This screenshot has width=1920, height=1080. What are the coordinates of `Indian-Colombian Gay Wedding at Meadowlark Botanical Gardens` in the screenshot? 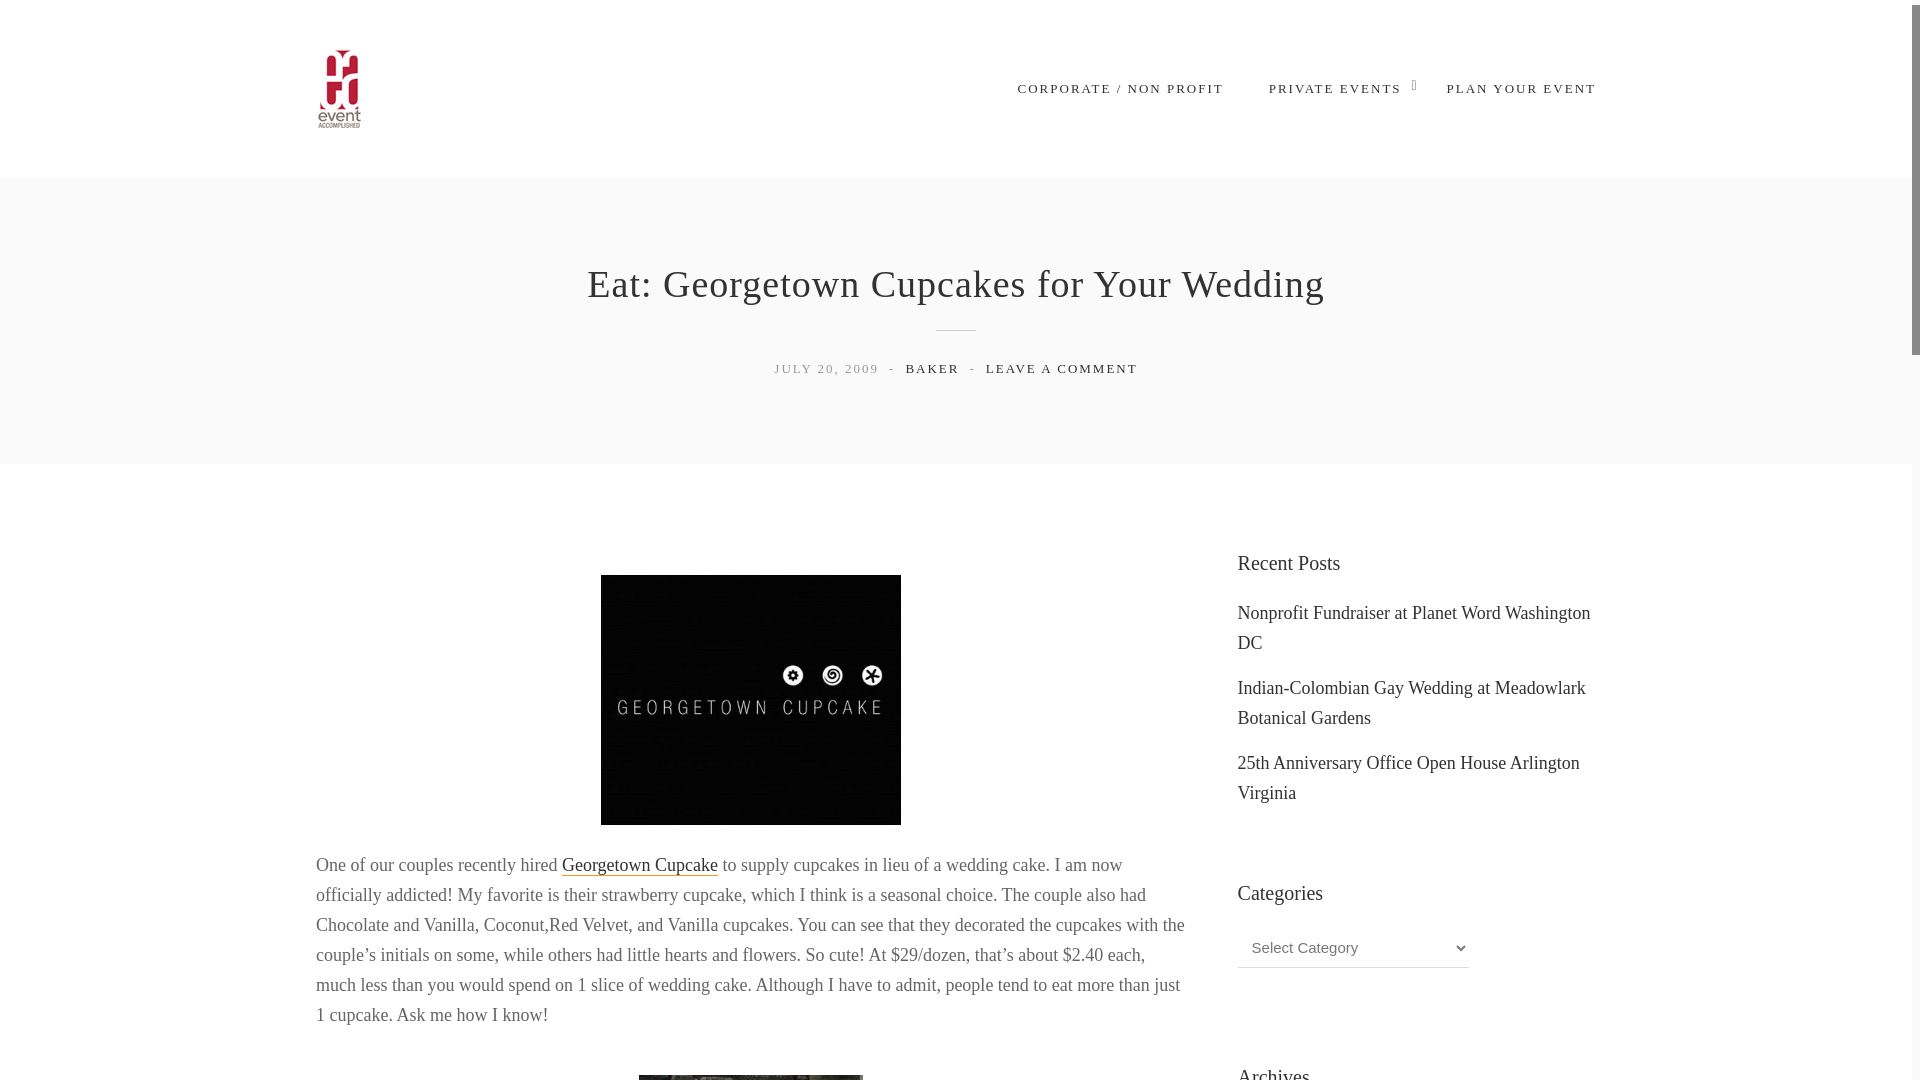 It's located at (1412, 702).